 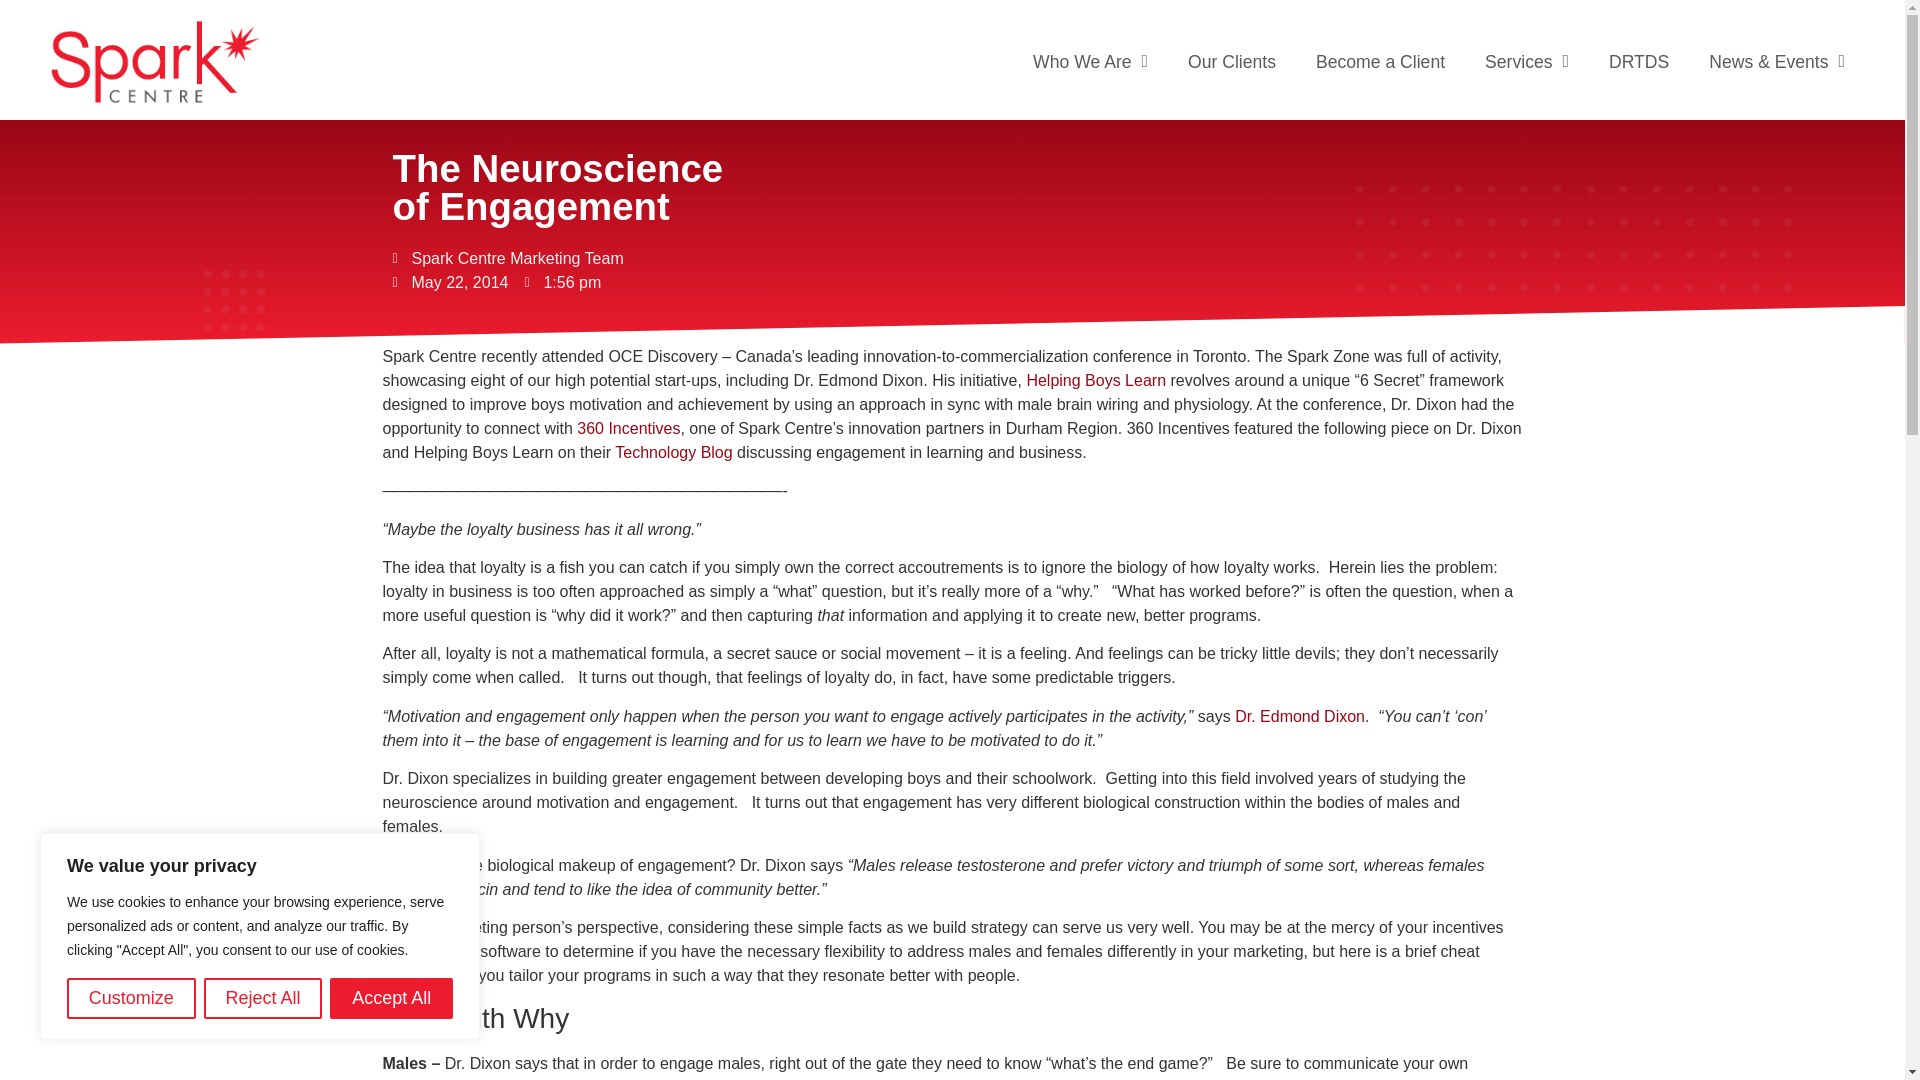 What do you see at coordinates (1090, 61) in the screenshot?
I see `Who We Are` at bounding box center [1090, 61].